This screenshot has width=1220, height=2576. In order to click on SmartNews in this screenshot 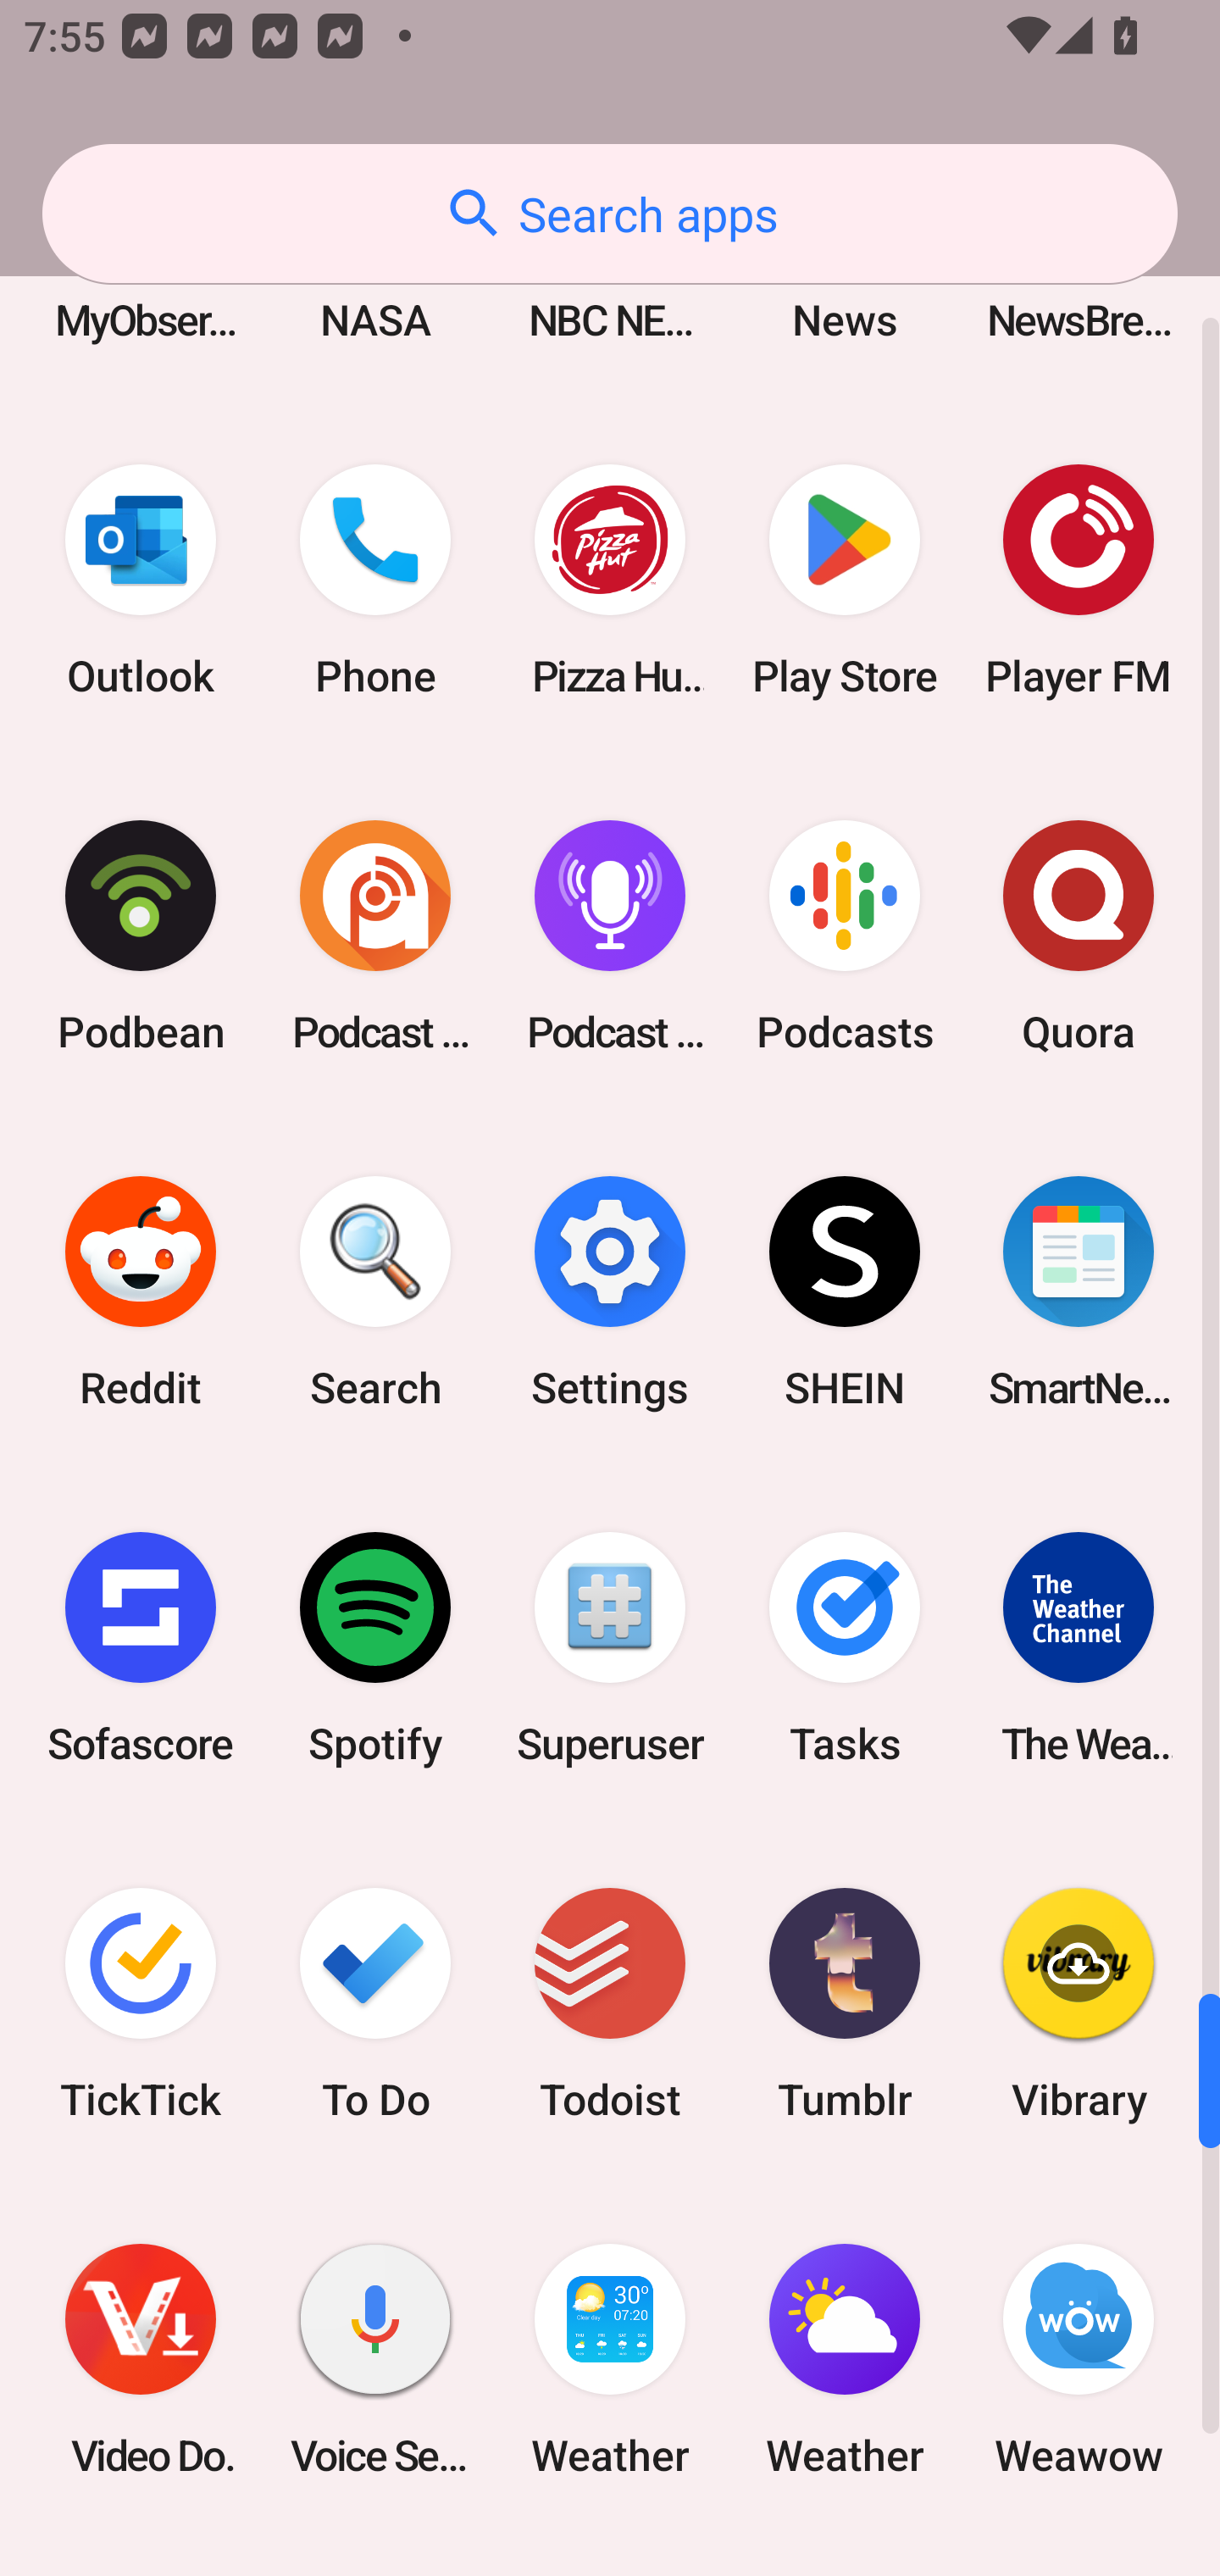, I will do `click(1079, 1293)`.